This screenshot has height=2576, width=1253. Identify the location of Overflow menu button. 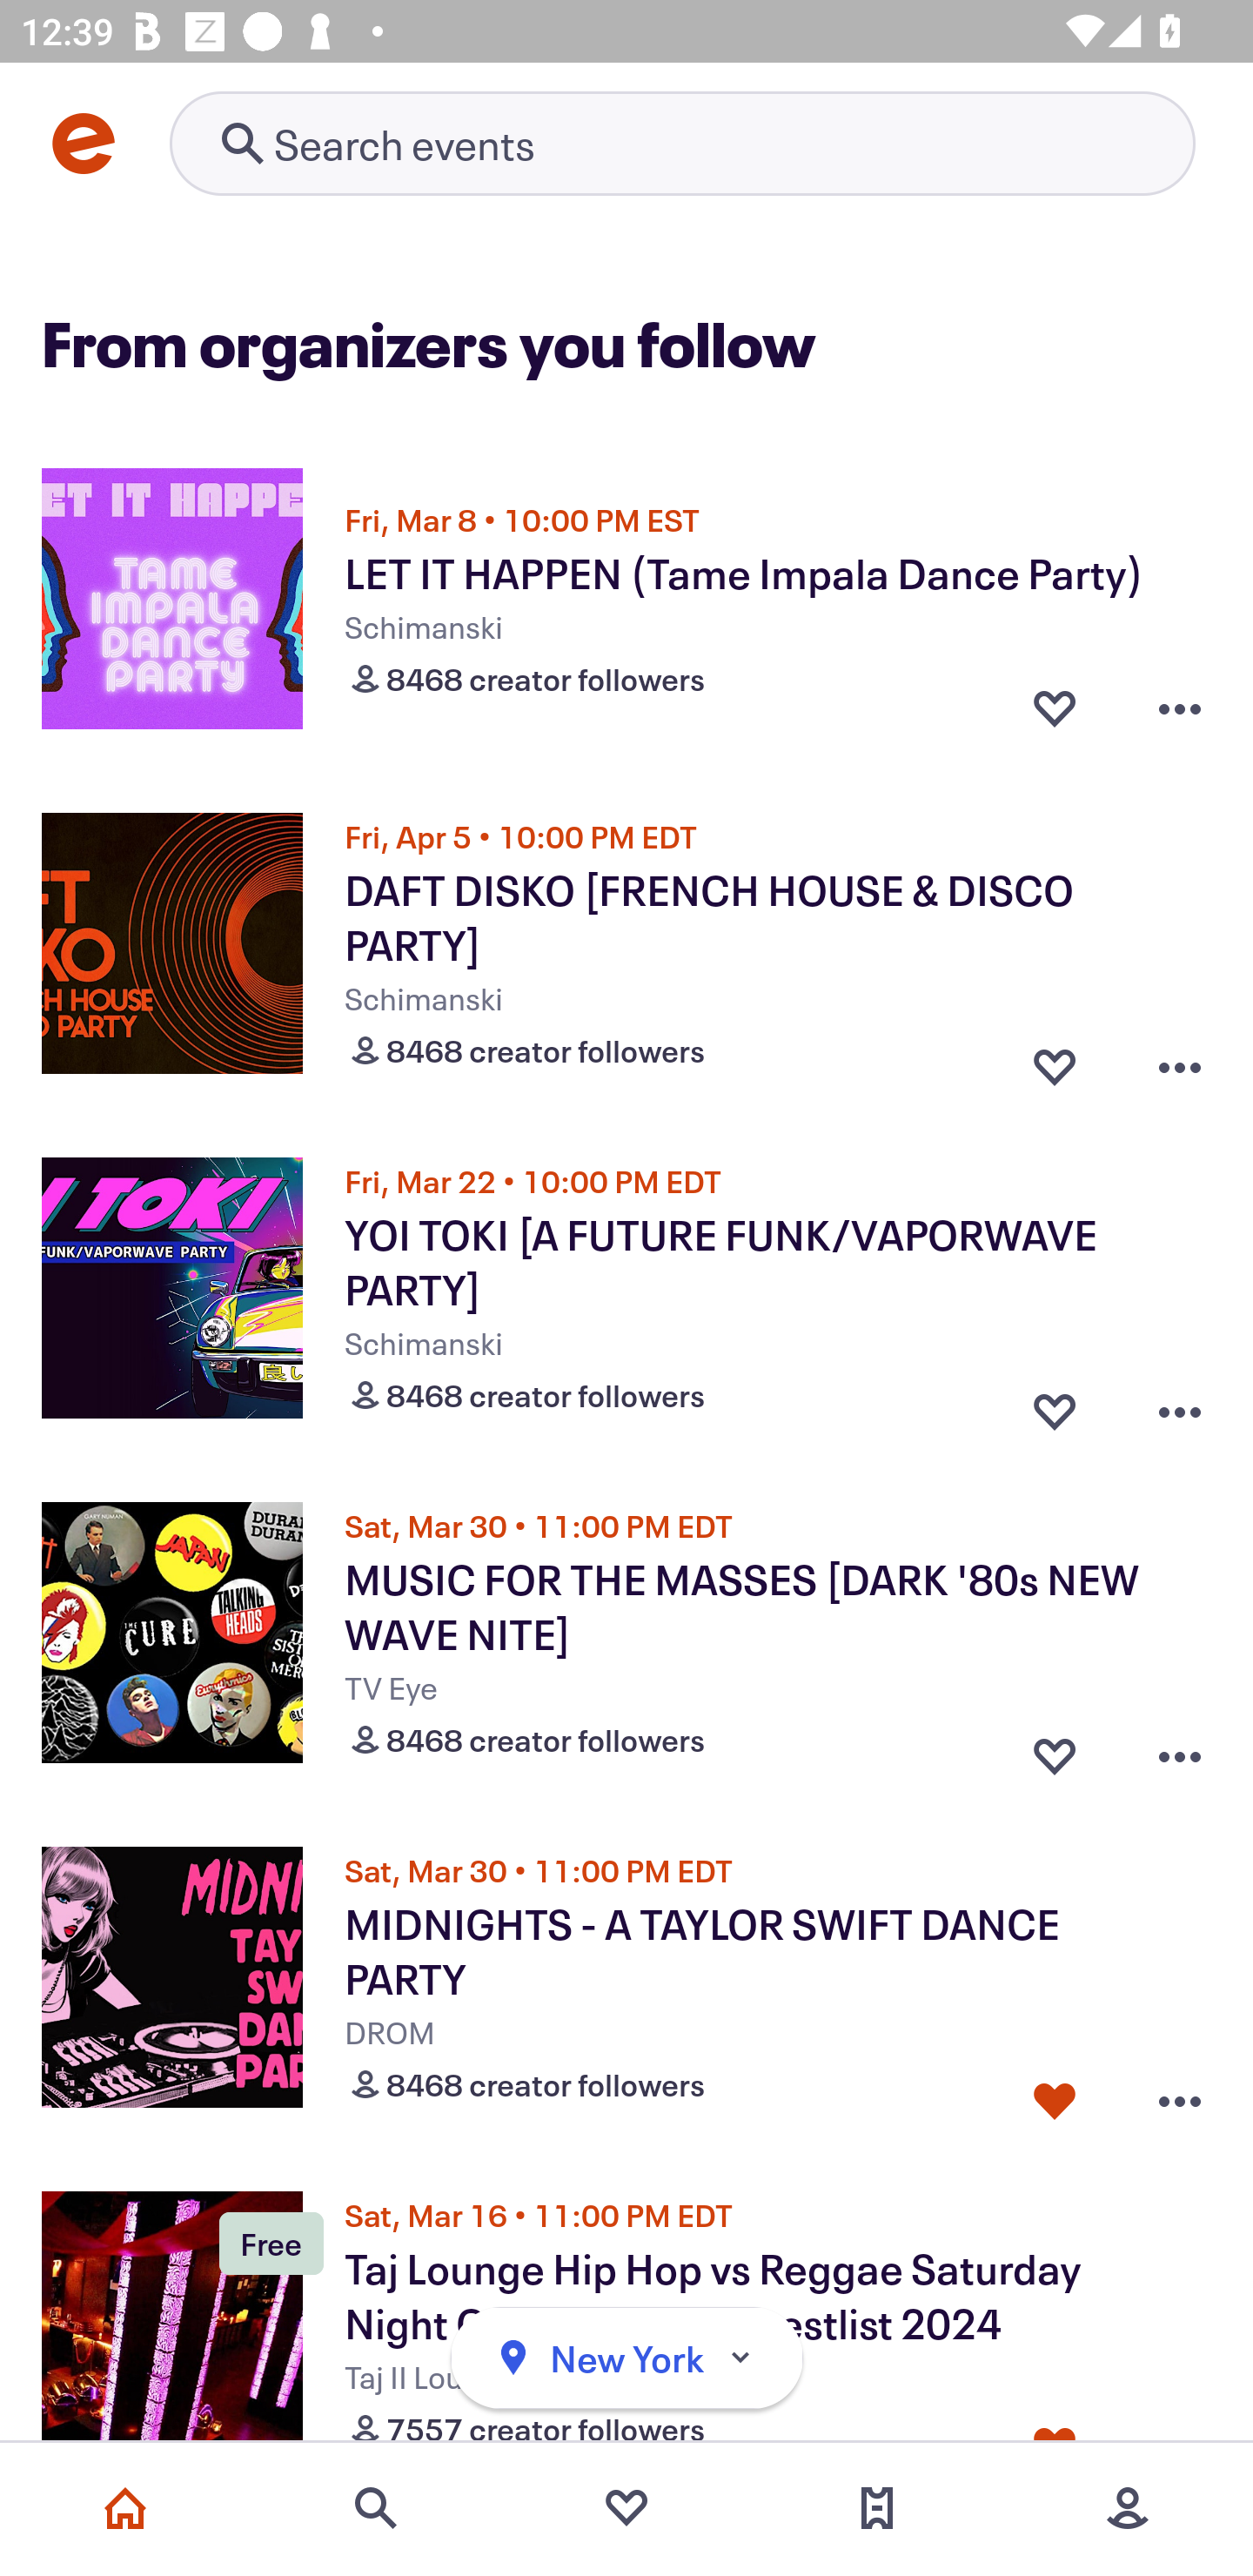
(1180, 708).